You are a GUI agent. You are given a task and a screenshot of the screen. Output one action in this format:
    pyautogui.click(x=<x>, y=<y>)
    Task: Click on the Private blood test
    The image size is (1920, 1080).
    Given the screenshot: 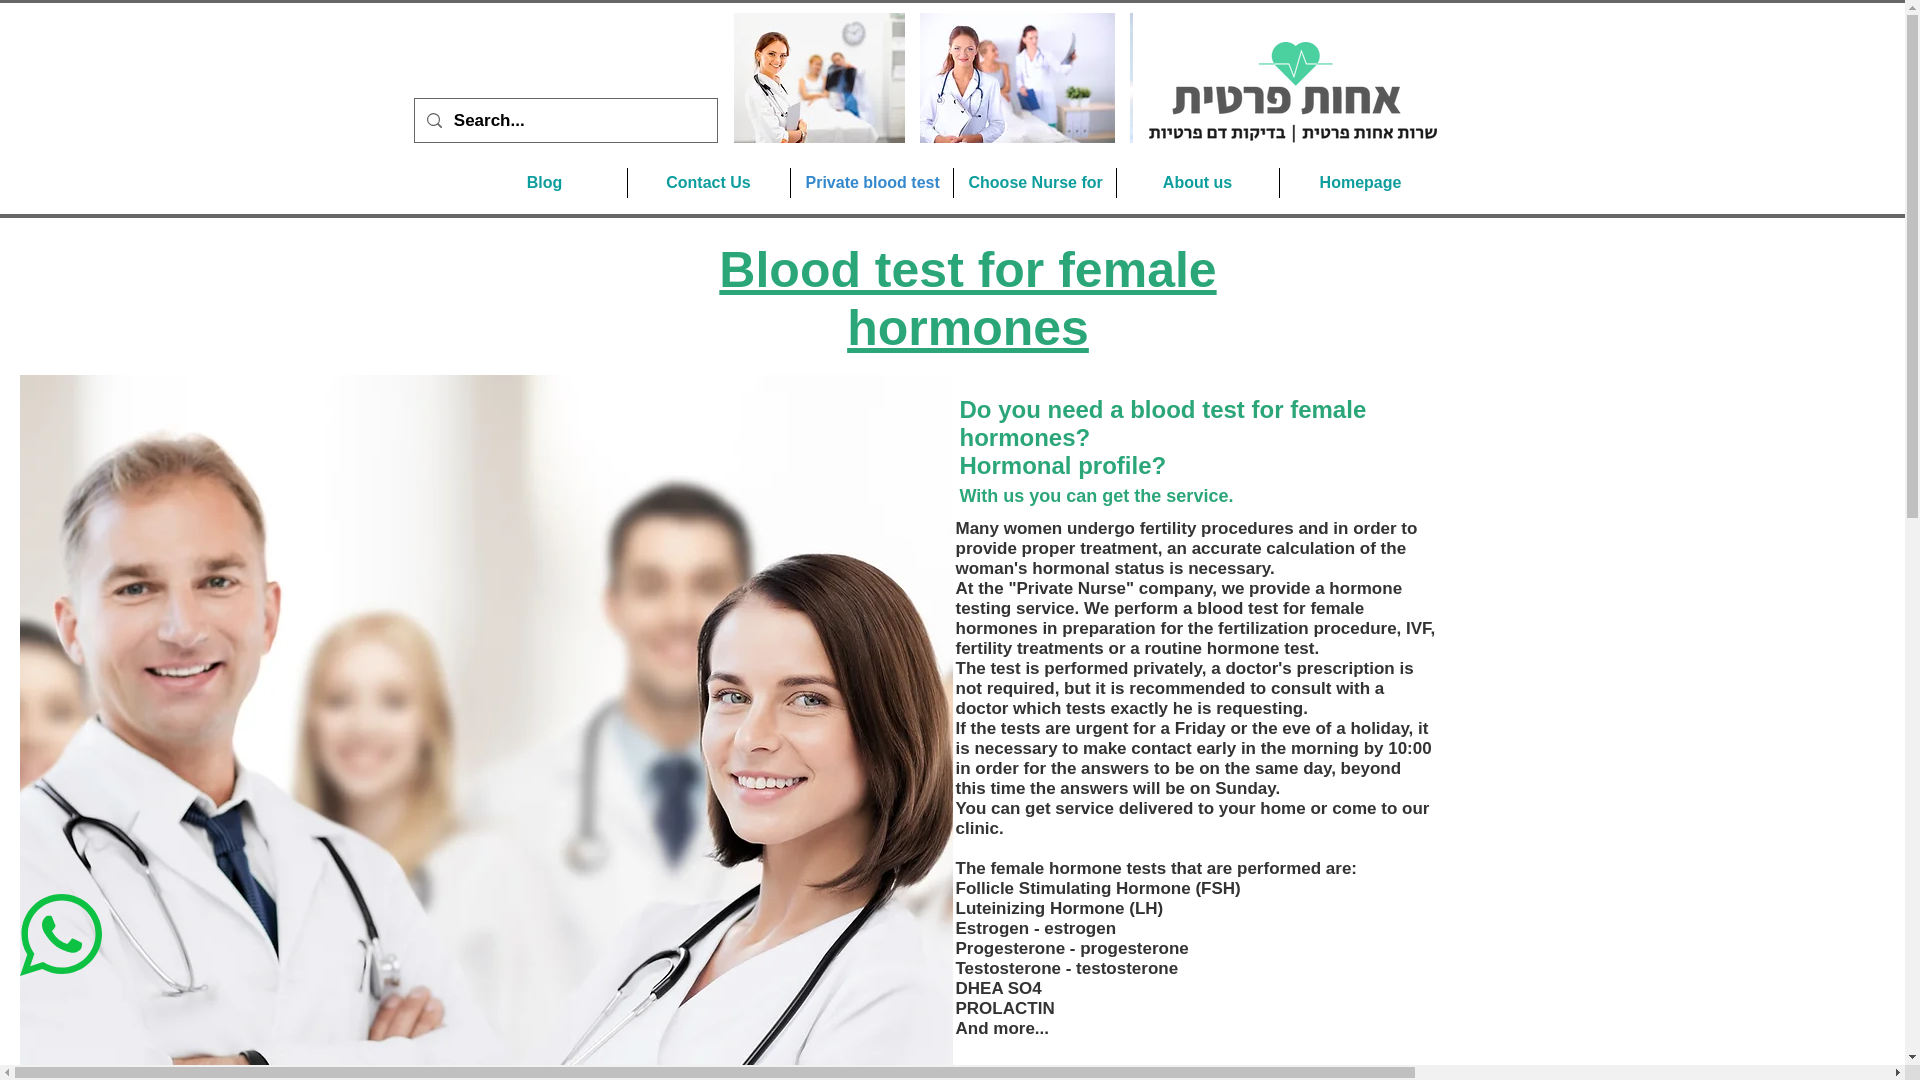 What is the action you would take?
    pyautogui.click(x=870, y=182)
    